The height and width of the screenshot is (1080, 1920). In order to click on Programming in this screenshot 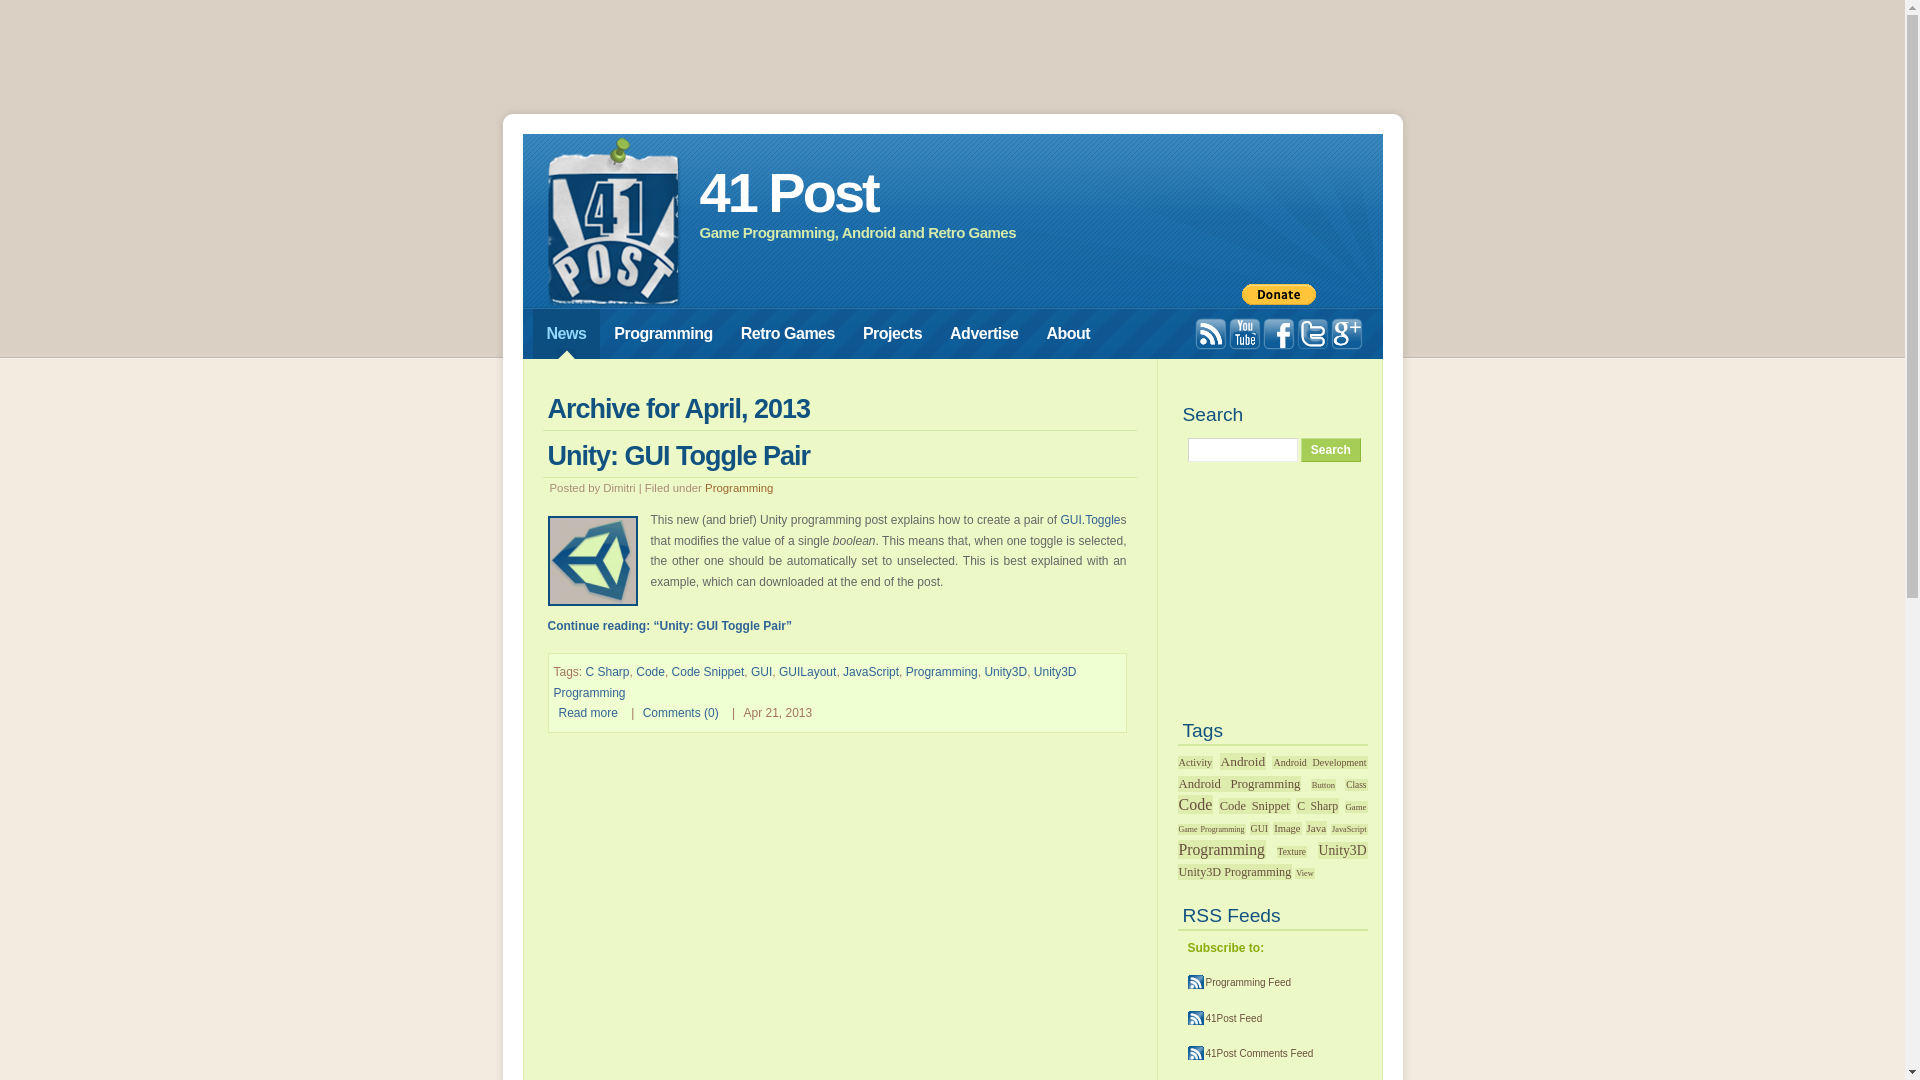, I will do `click(739, 488)`.